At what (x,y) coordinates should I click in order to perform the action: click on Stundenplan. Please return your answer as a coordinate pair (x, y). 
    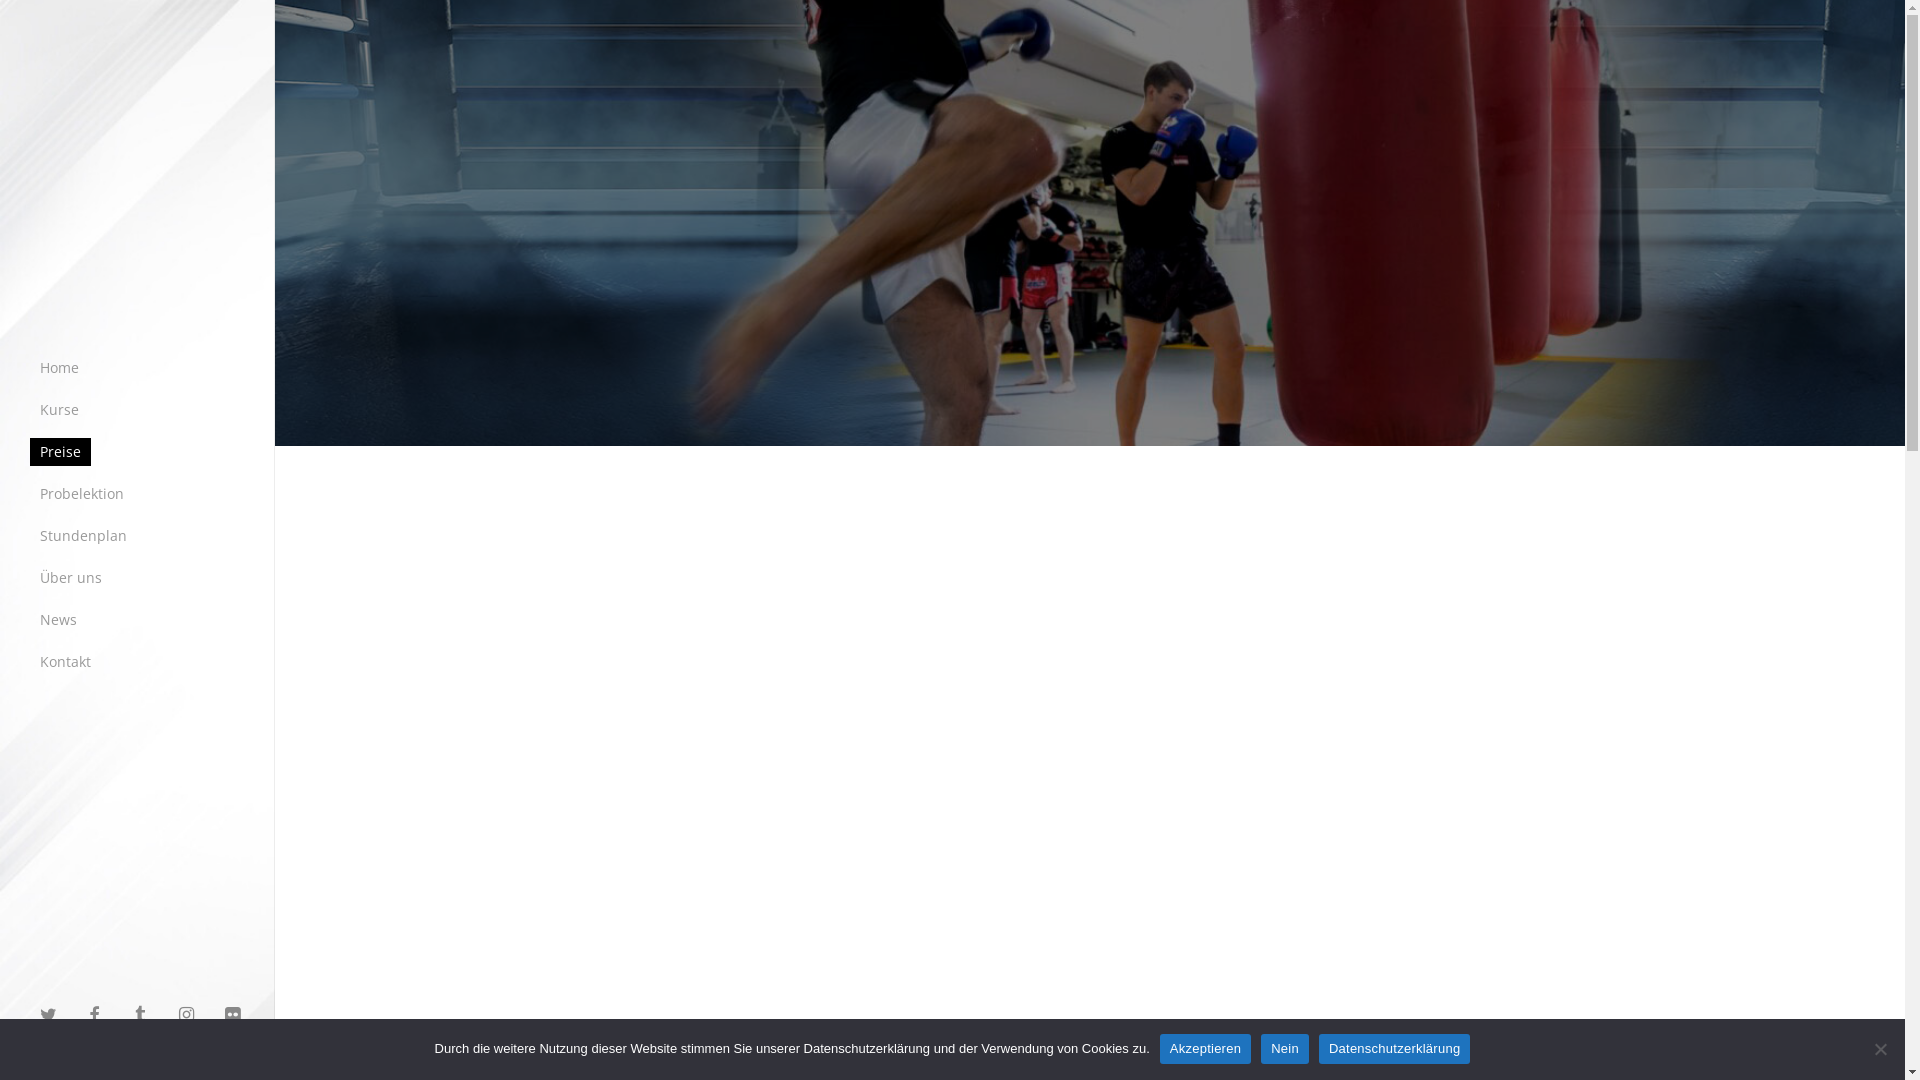
    Looking at the image, I should click on (84, 535).